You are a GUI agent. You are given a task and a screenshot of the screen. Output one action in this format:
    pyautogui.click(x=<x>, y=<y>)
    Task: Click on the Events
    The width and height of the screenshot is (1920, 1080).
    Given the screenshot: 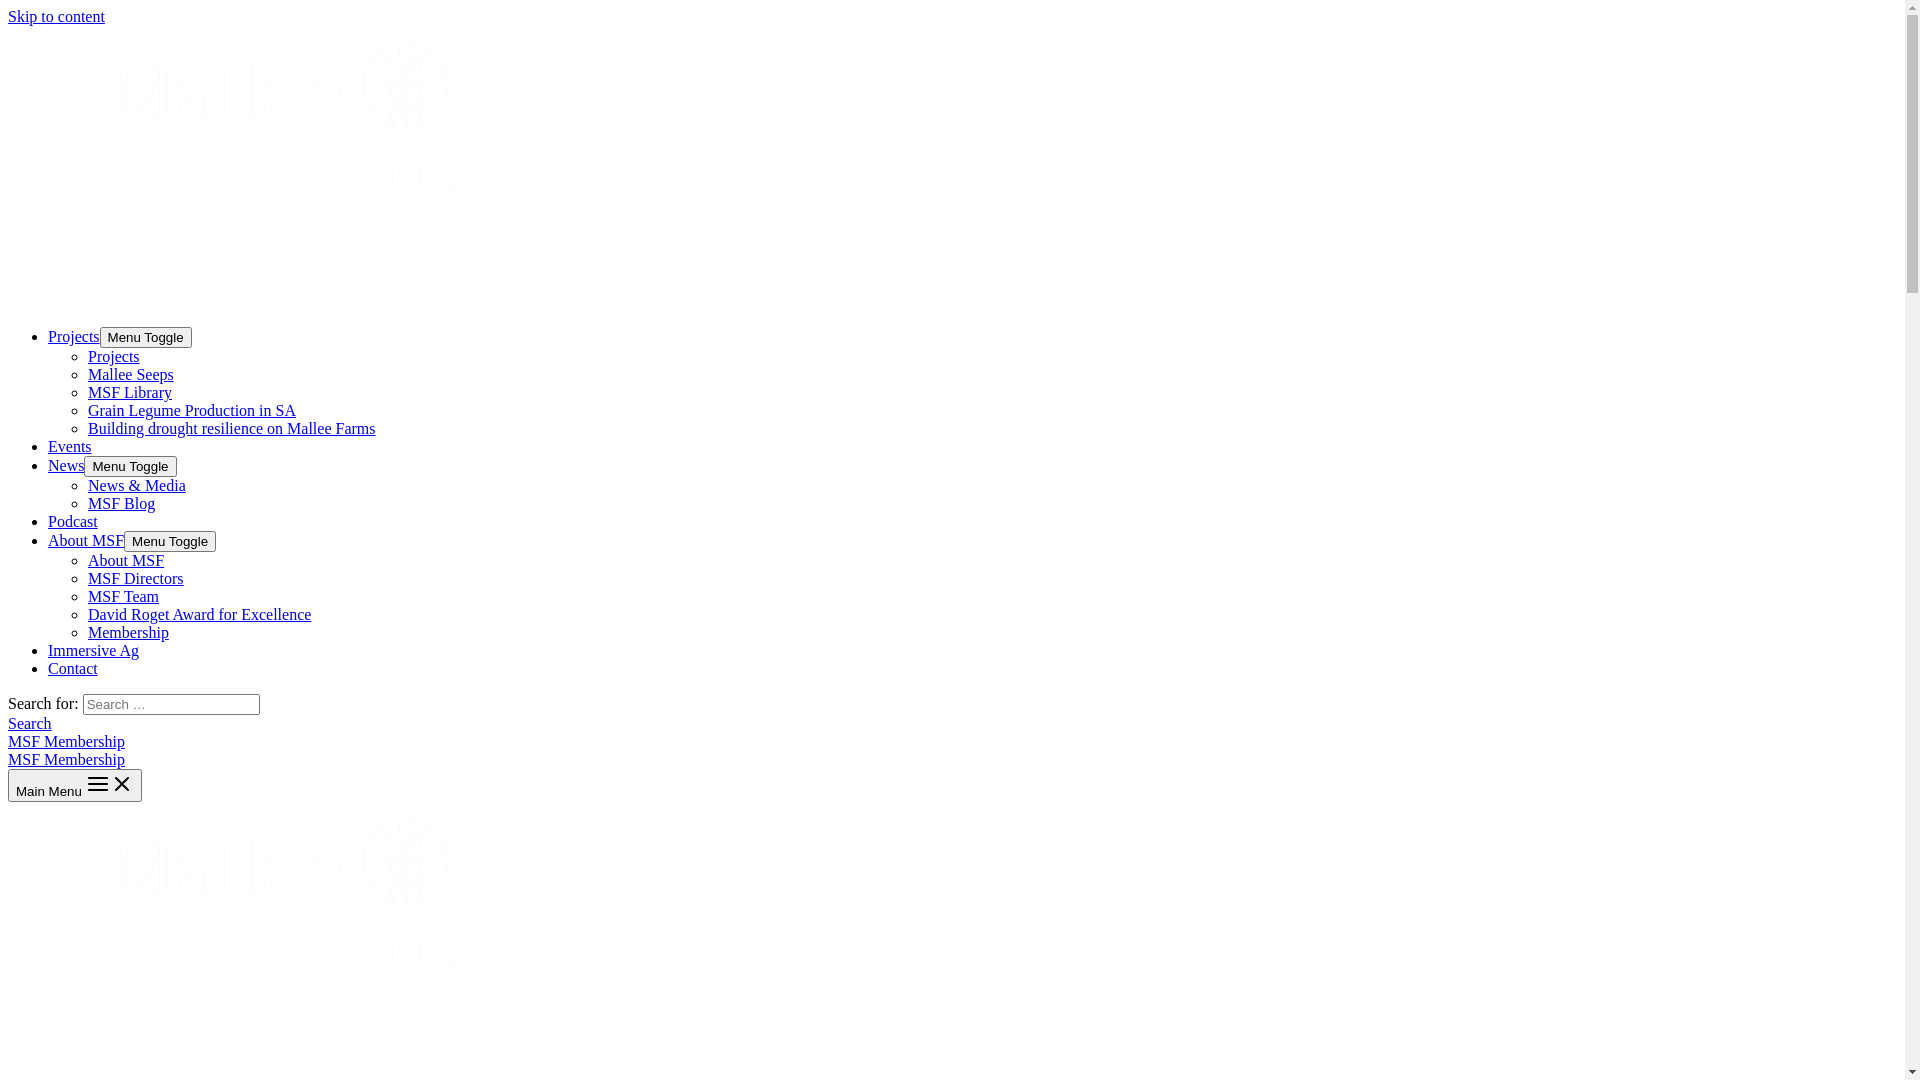 What is the action you would take?
    pyautogui.click(x=70, y=446)
    